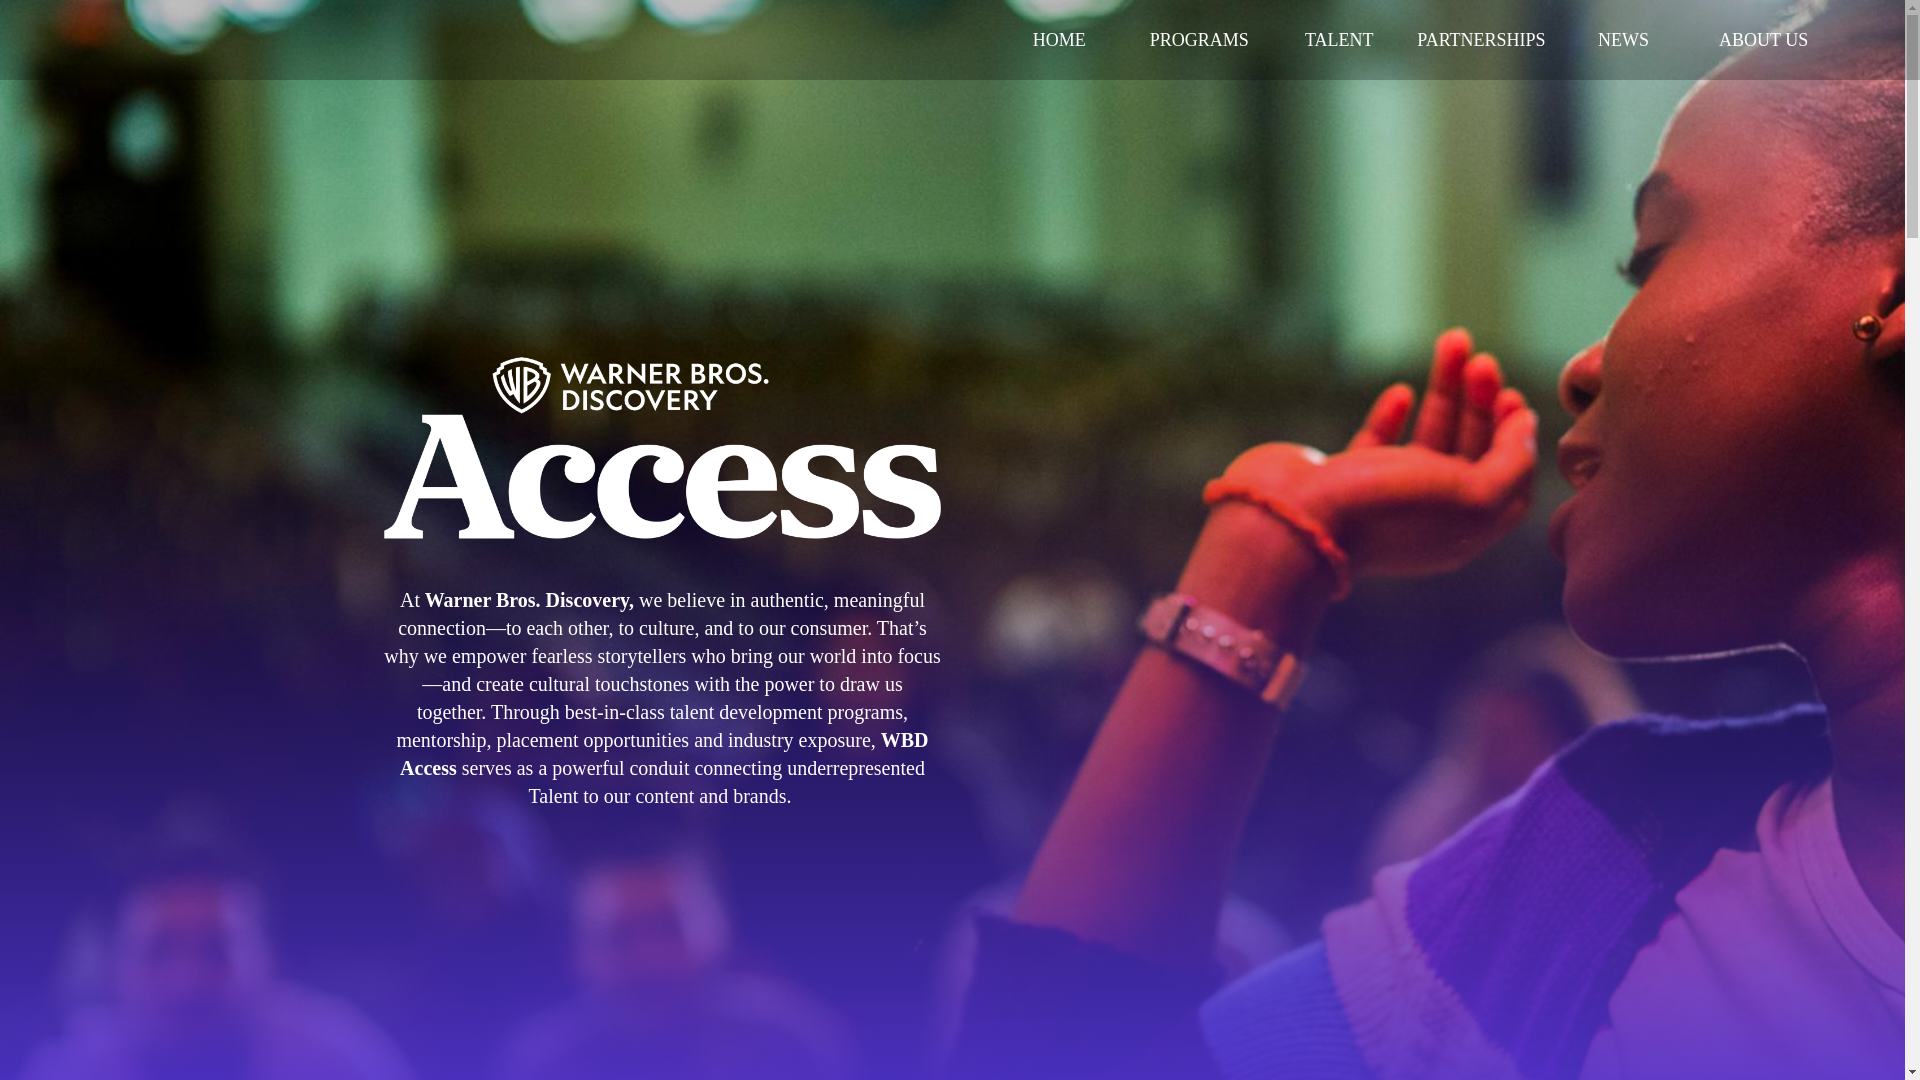  I want to click on NEWS, so click(1623, 40).